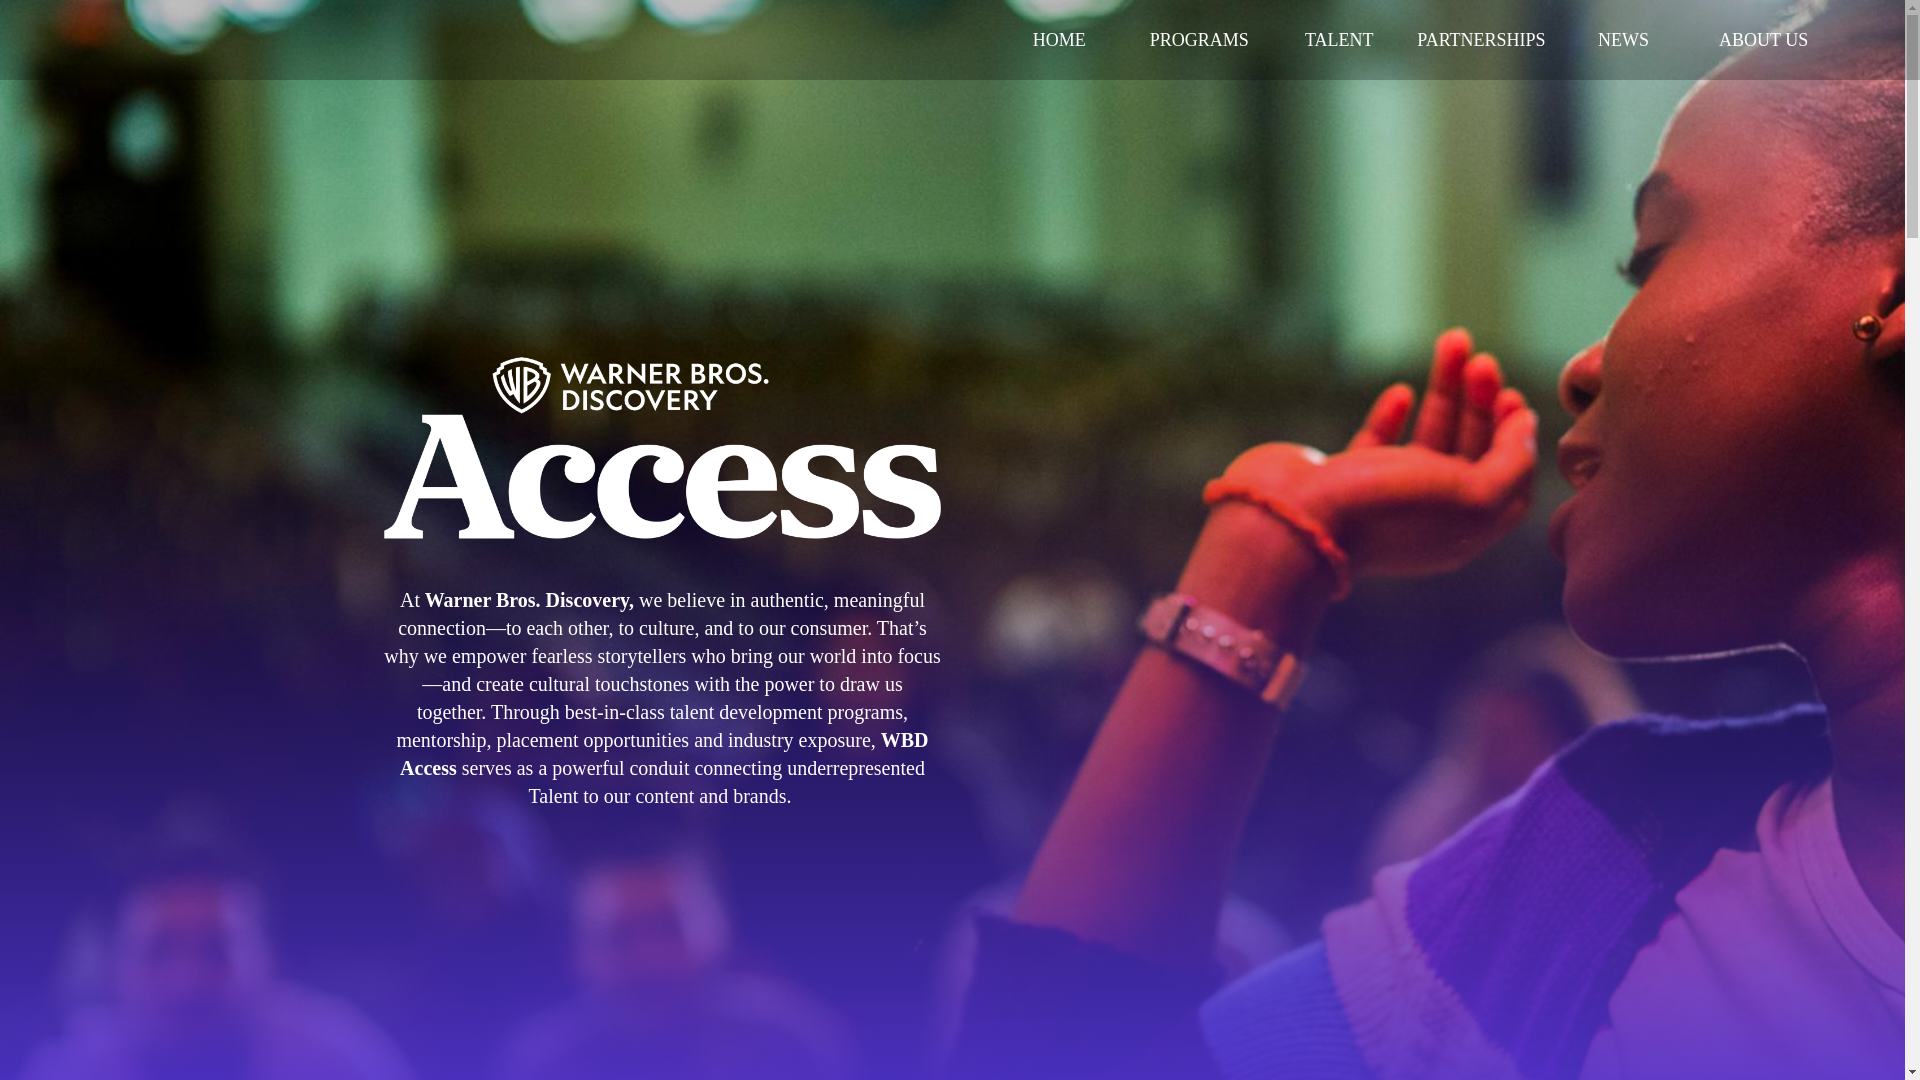  I want to click on NEWS, so click(1623, 40).